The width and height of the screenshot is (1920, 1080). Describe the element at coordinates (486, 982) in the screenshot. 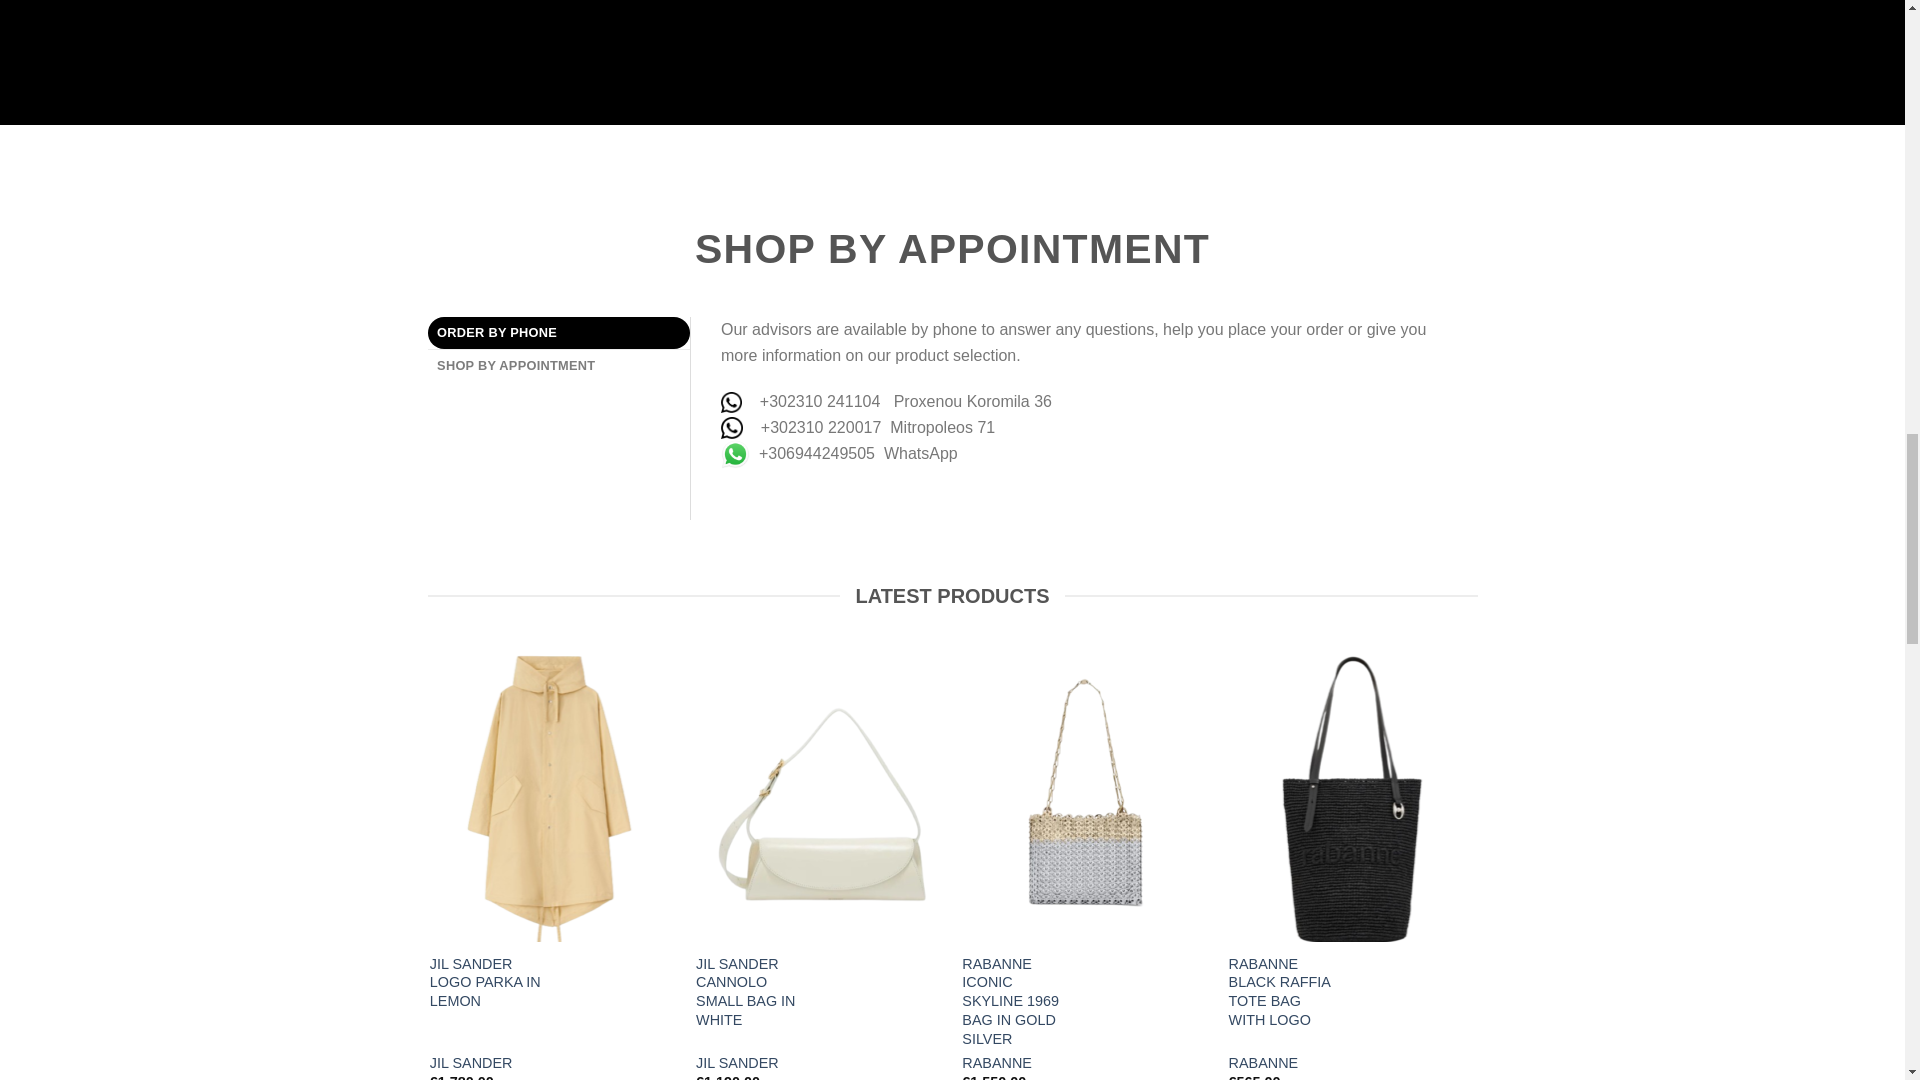

I see `JIL SANDER LOGO PARKA IN LEMON` at that location.